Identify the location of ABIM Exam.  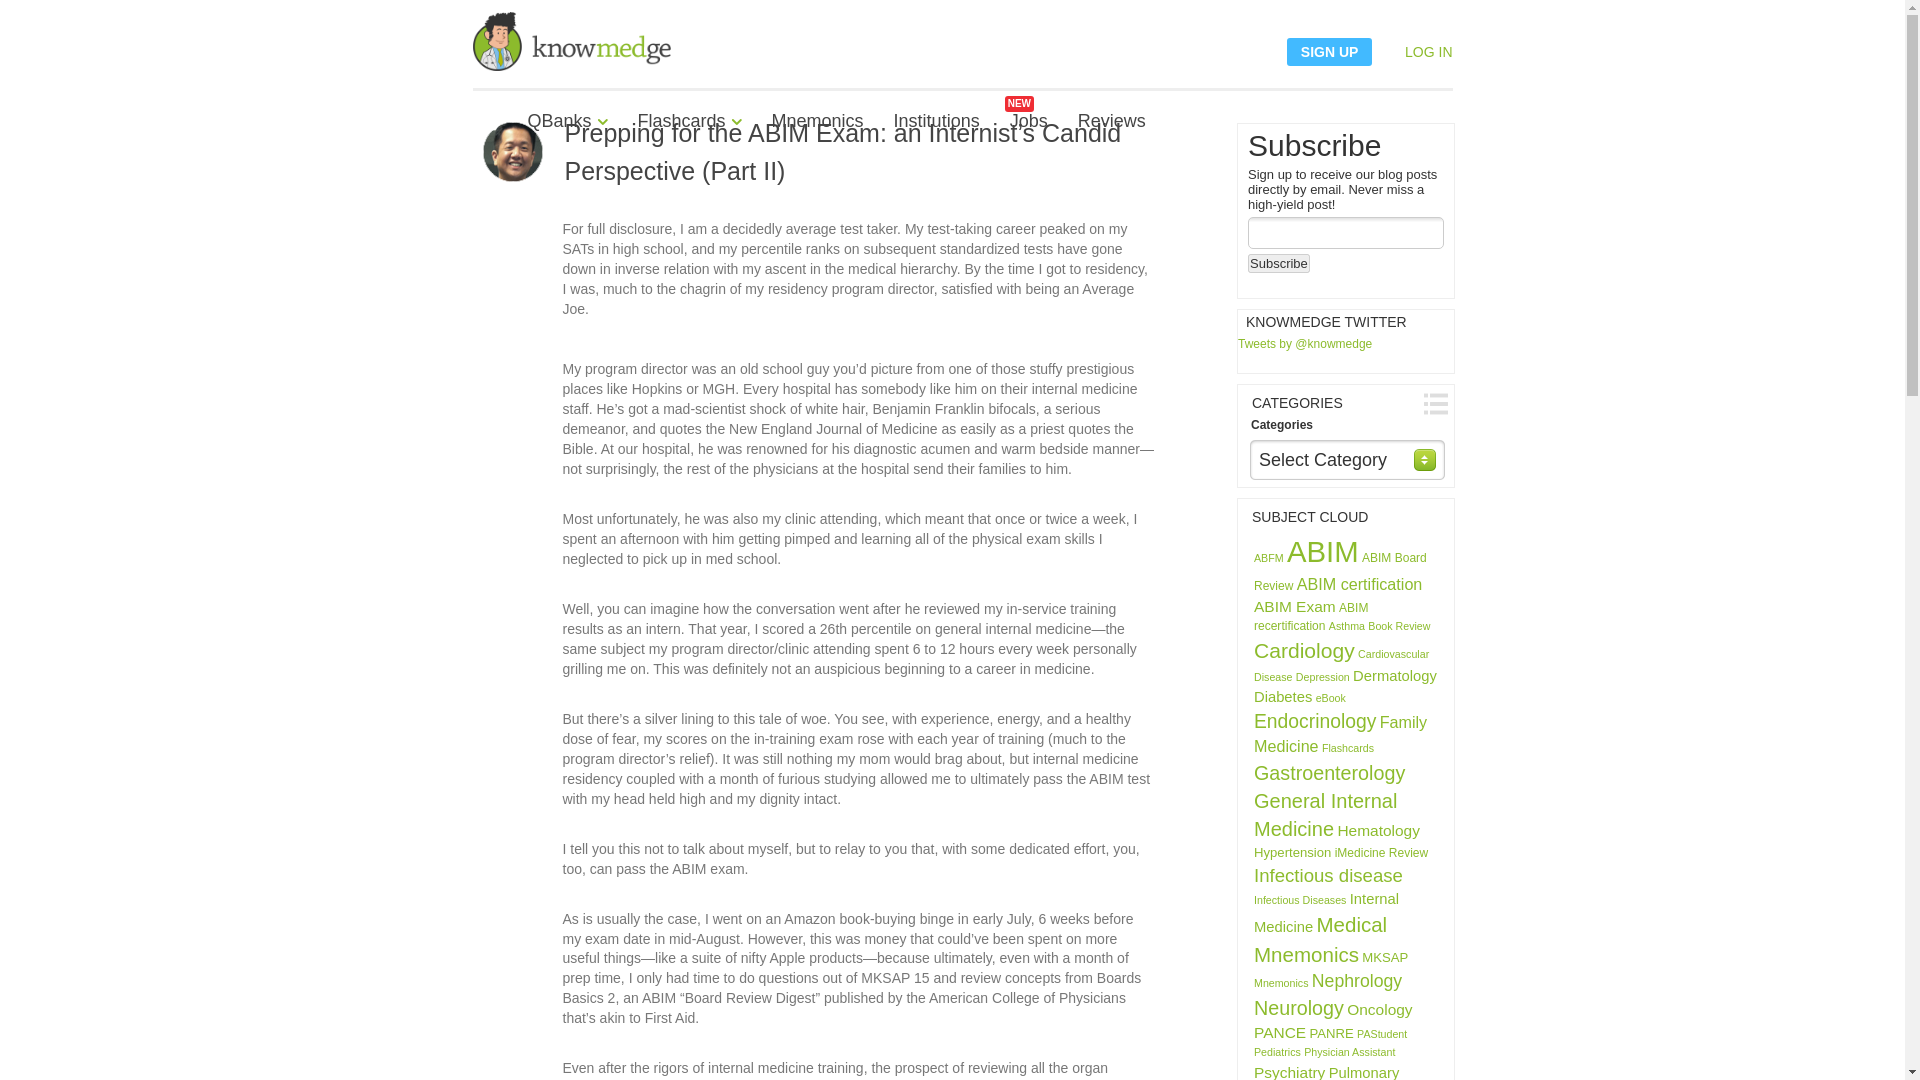
(1294, 606).